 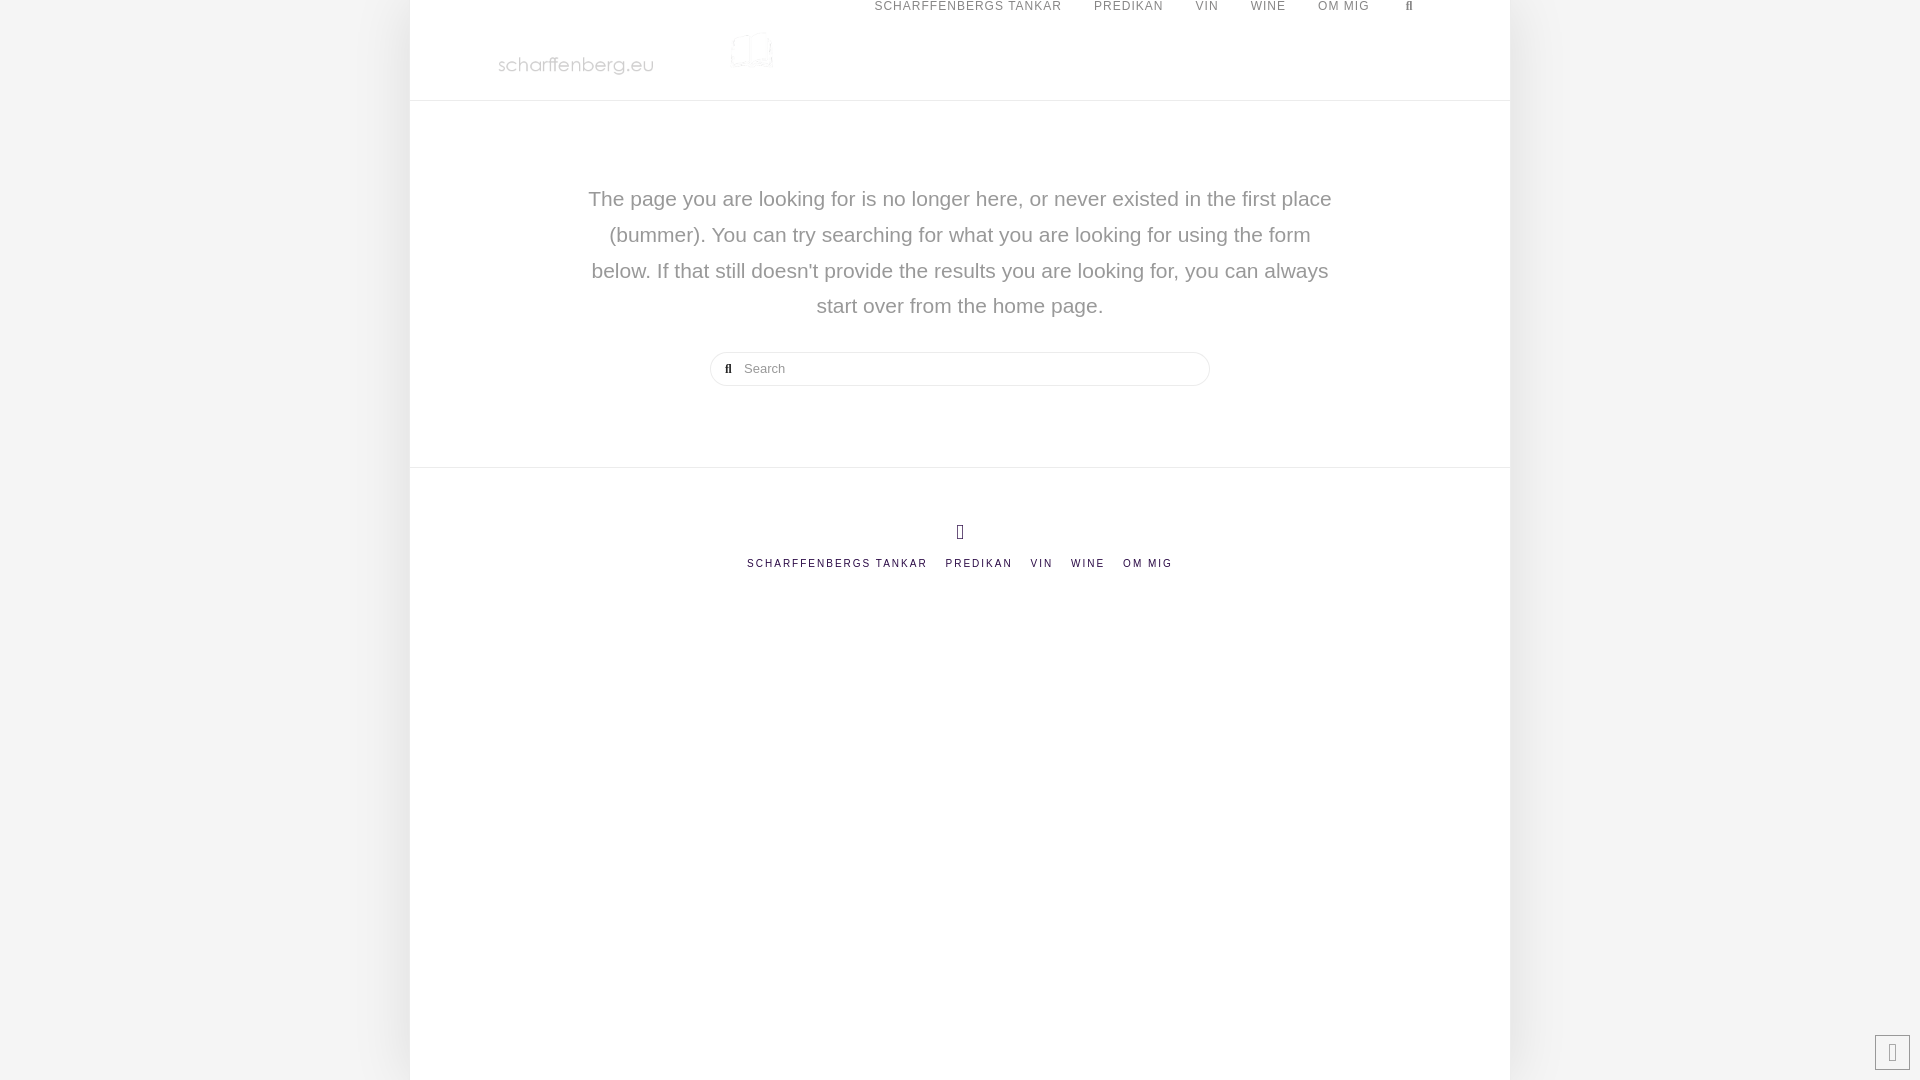 I want to click on WINE, so click(x=1088, y=564).